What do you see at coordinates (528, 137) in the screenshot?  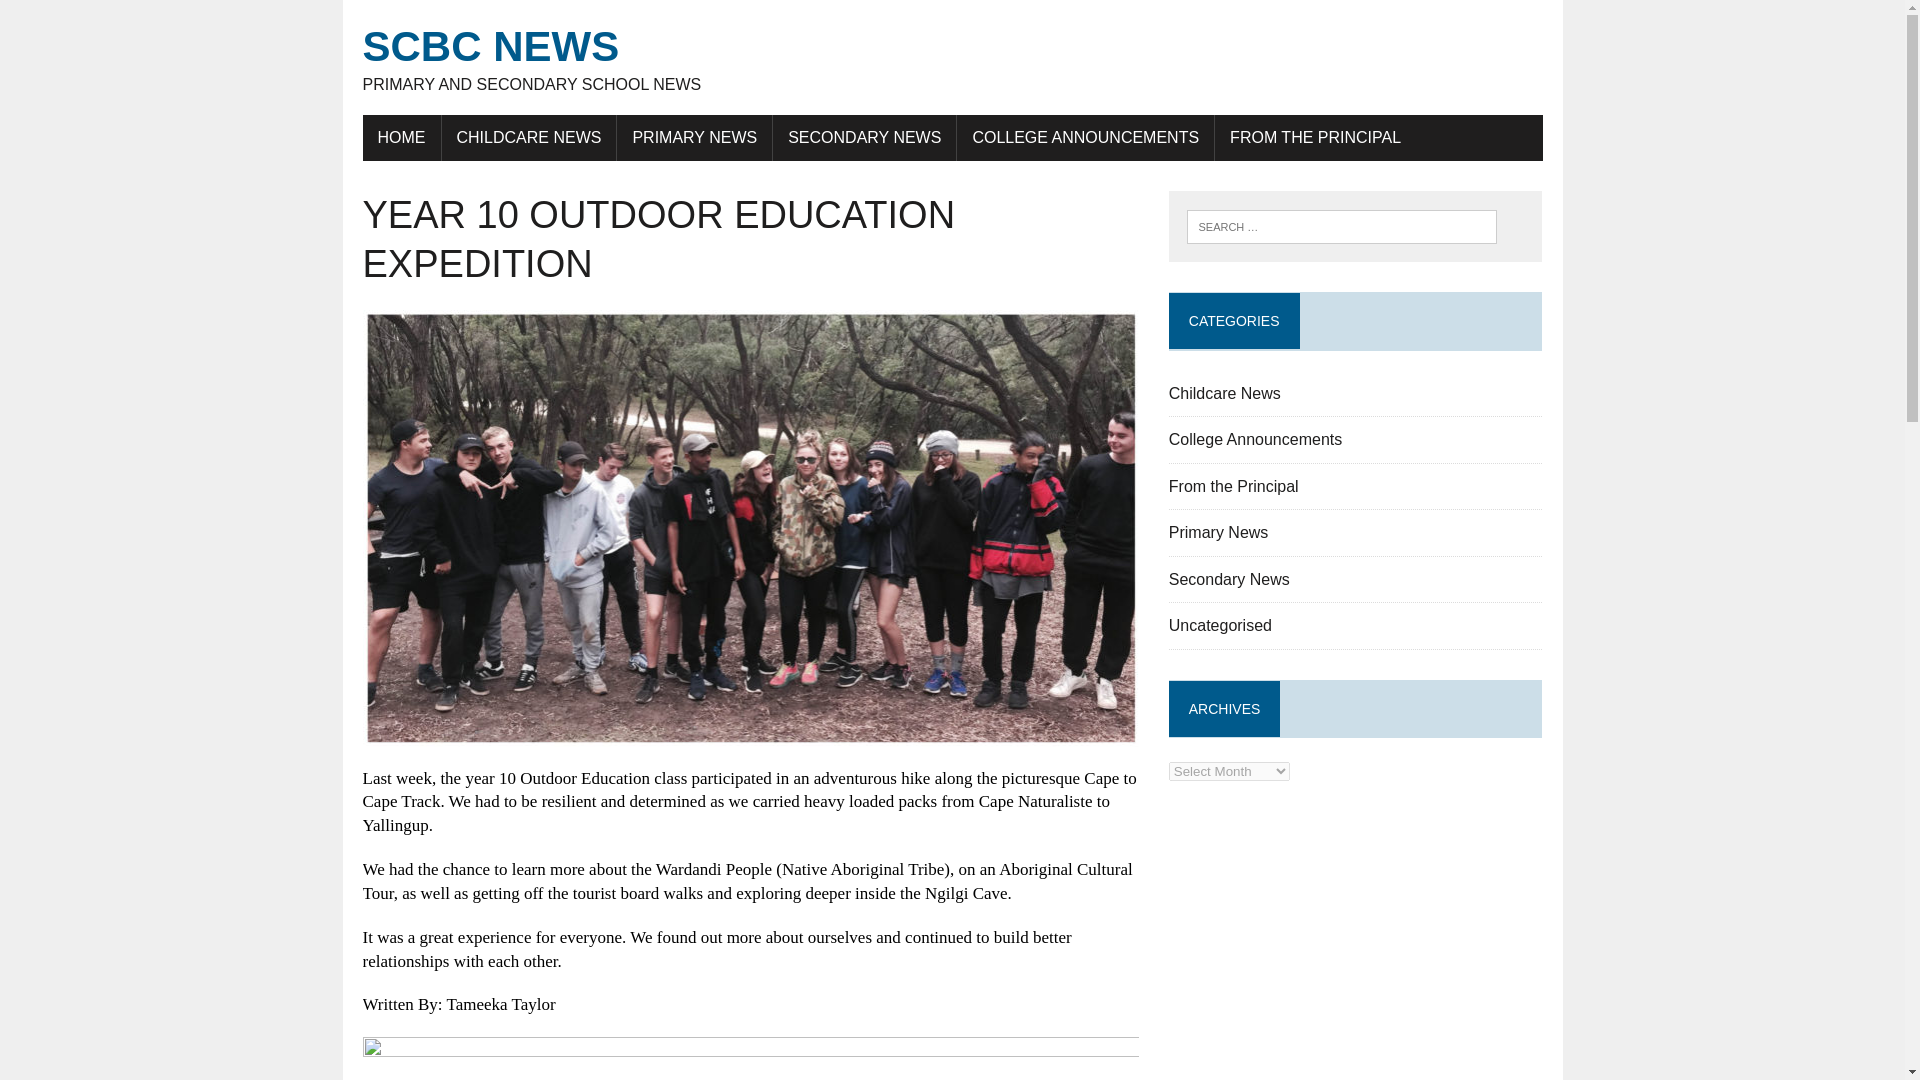 I see `CHILDCARE NEWS` at bounding box center [528, 137].